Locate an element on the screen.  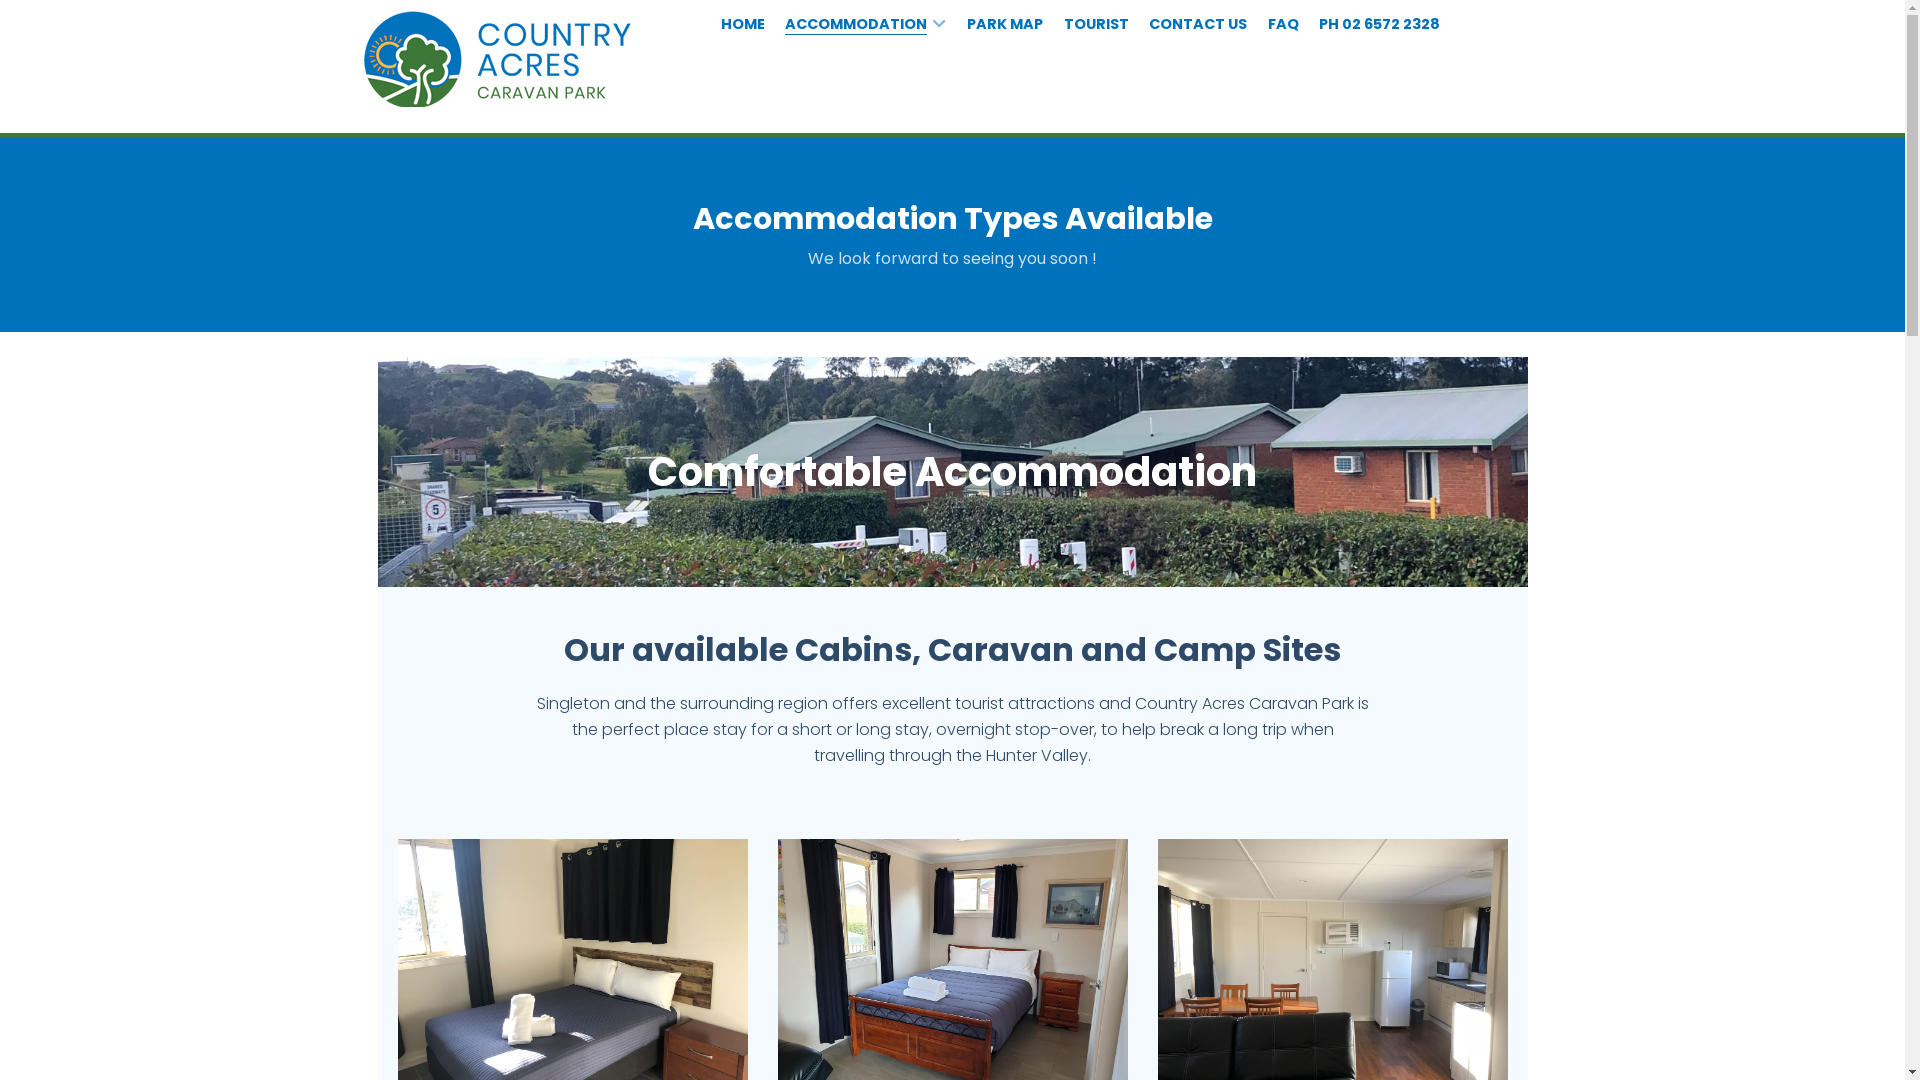
FAQ is located at coordinates (1283, 24).